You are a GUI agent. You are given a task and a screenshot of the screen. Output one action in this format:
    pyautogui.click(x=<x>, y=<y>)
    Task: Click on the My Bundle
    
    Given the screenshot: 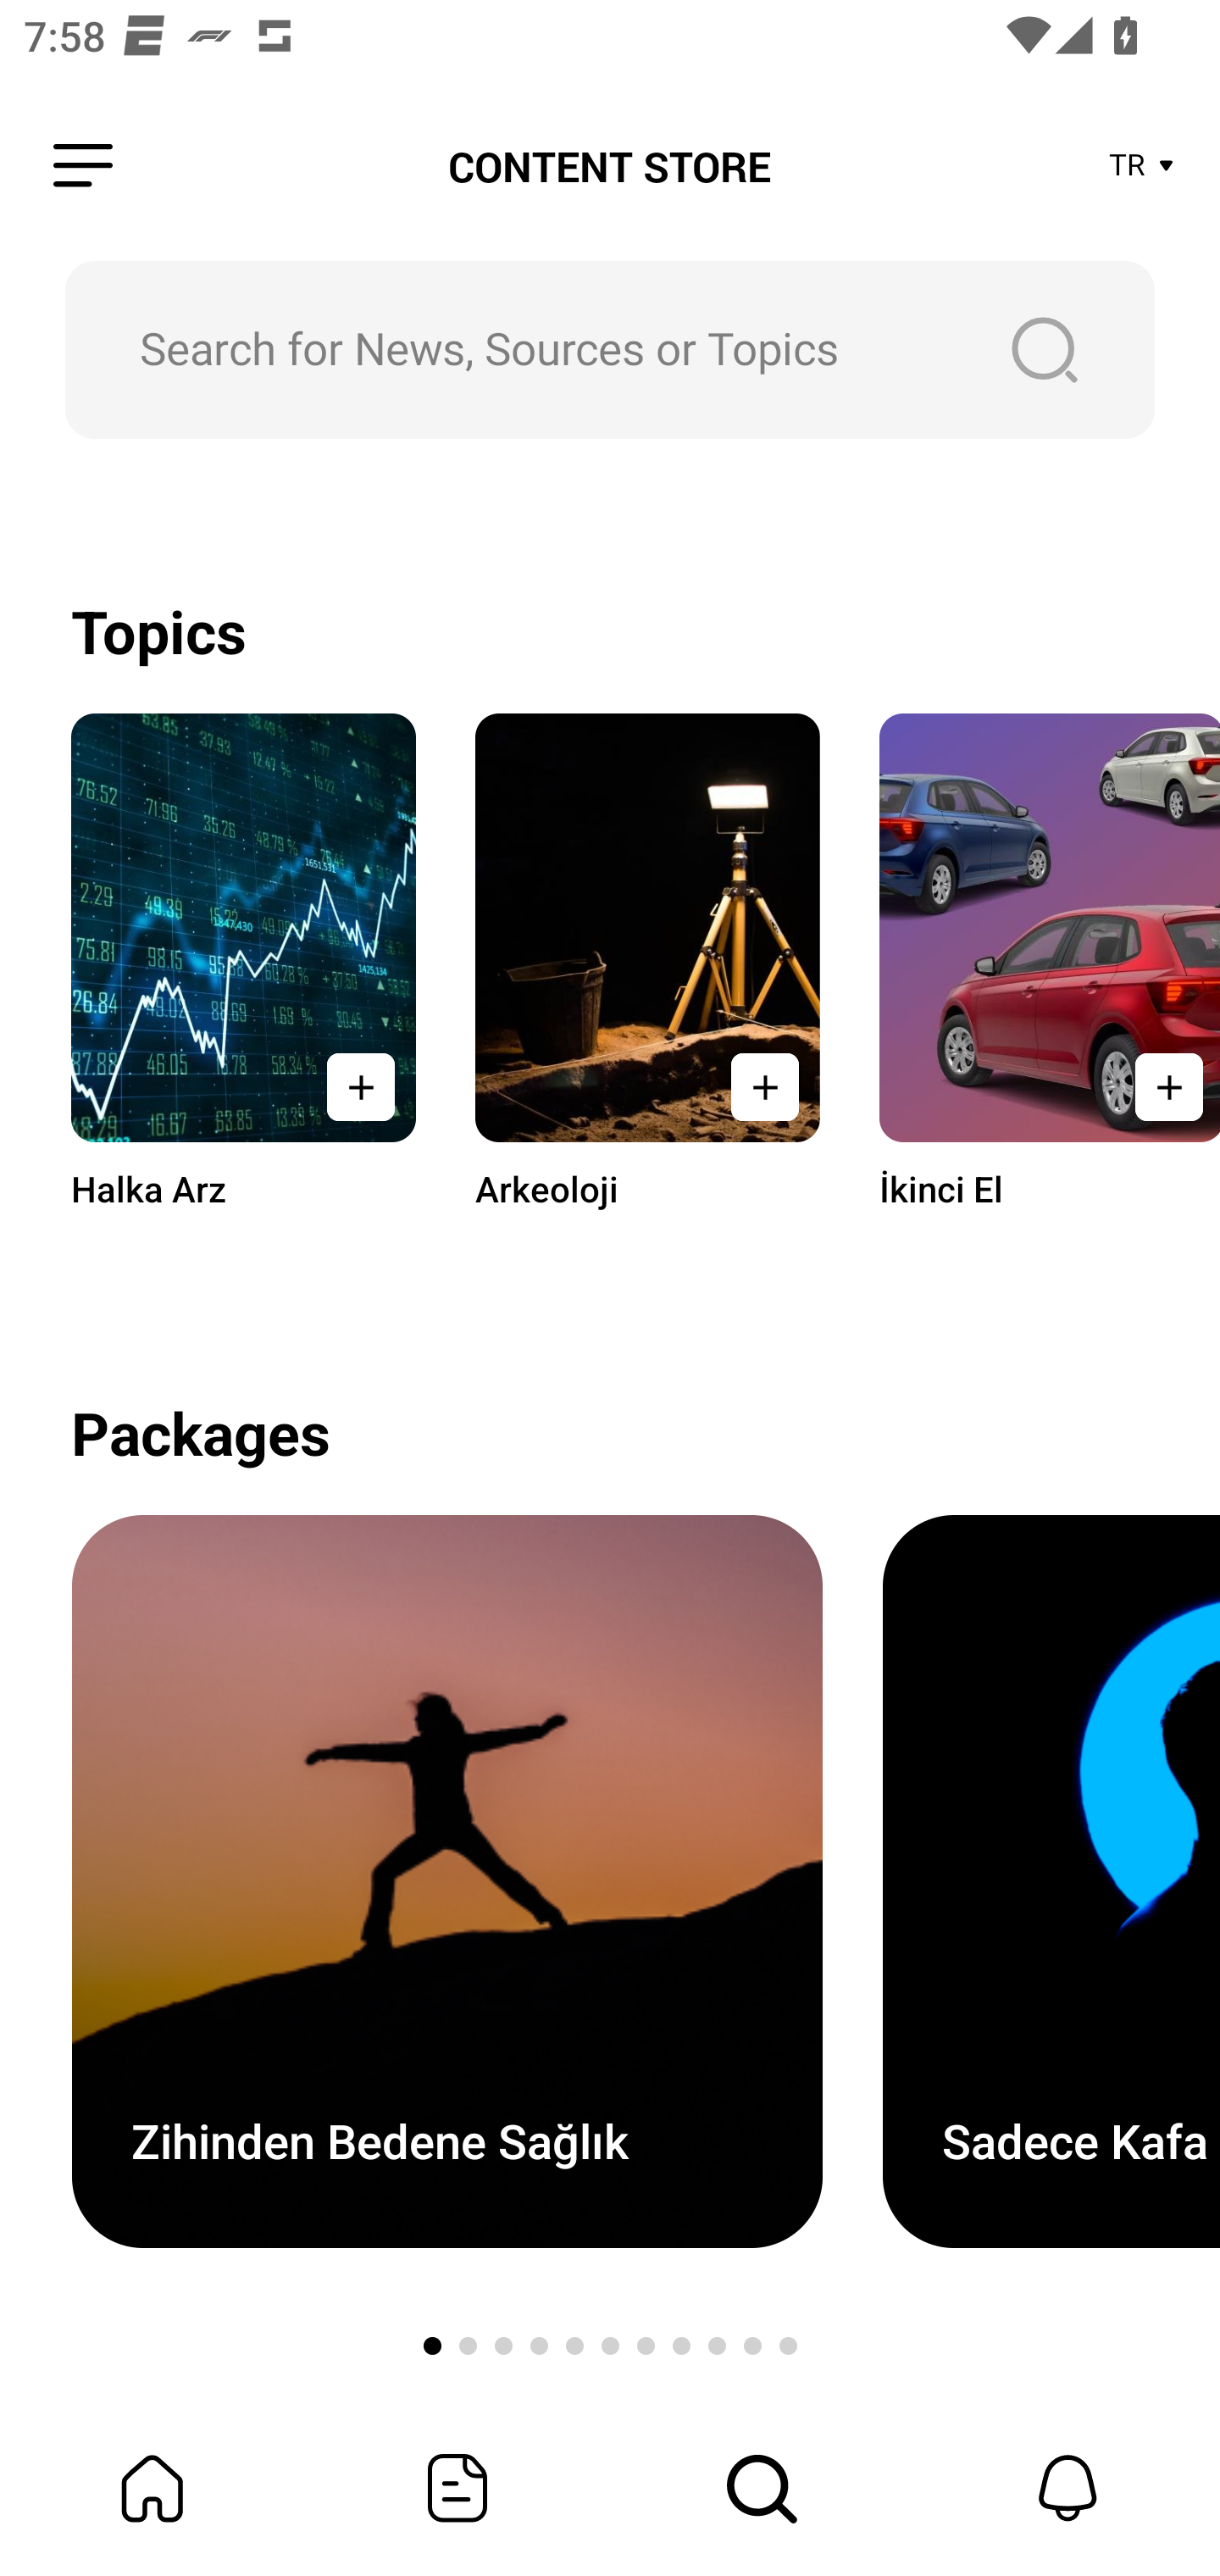 What is the action you would take?
    pyautogui.click(x=152, y=2488)
    